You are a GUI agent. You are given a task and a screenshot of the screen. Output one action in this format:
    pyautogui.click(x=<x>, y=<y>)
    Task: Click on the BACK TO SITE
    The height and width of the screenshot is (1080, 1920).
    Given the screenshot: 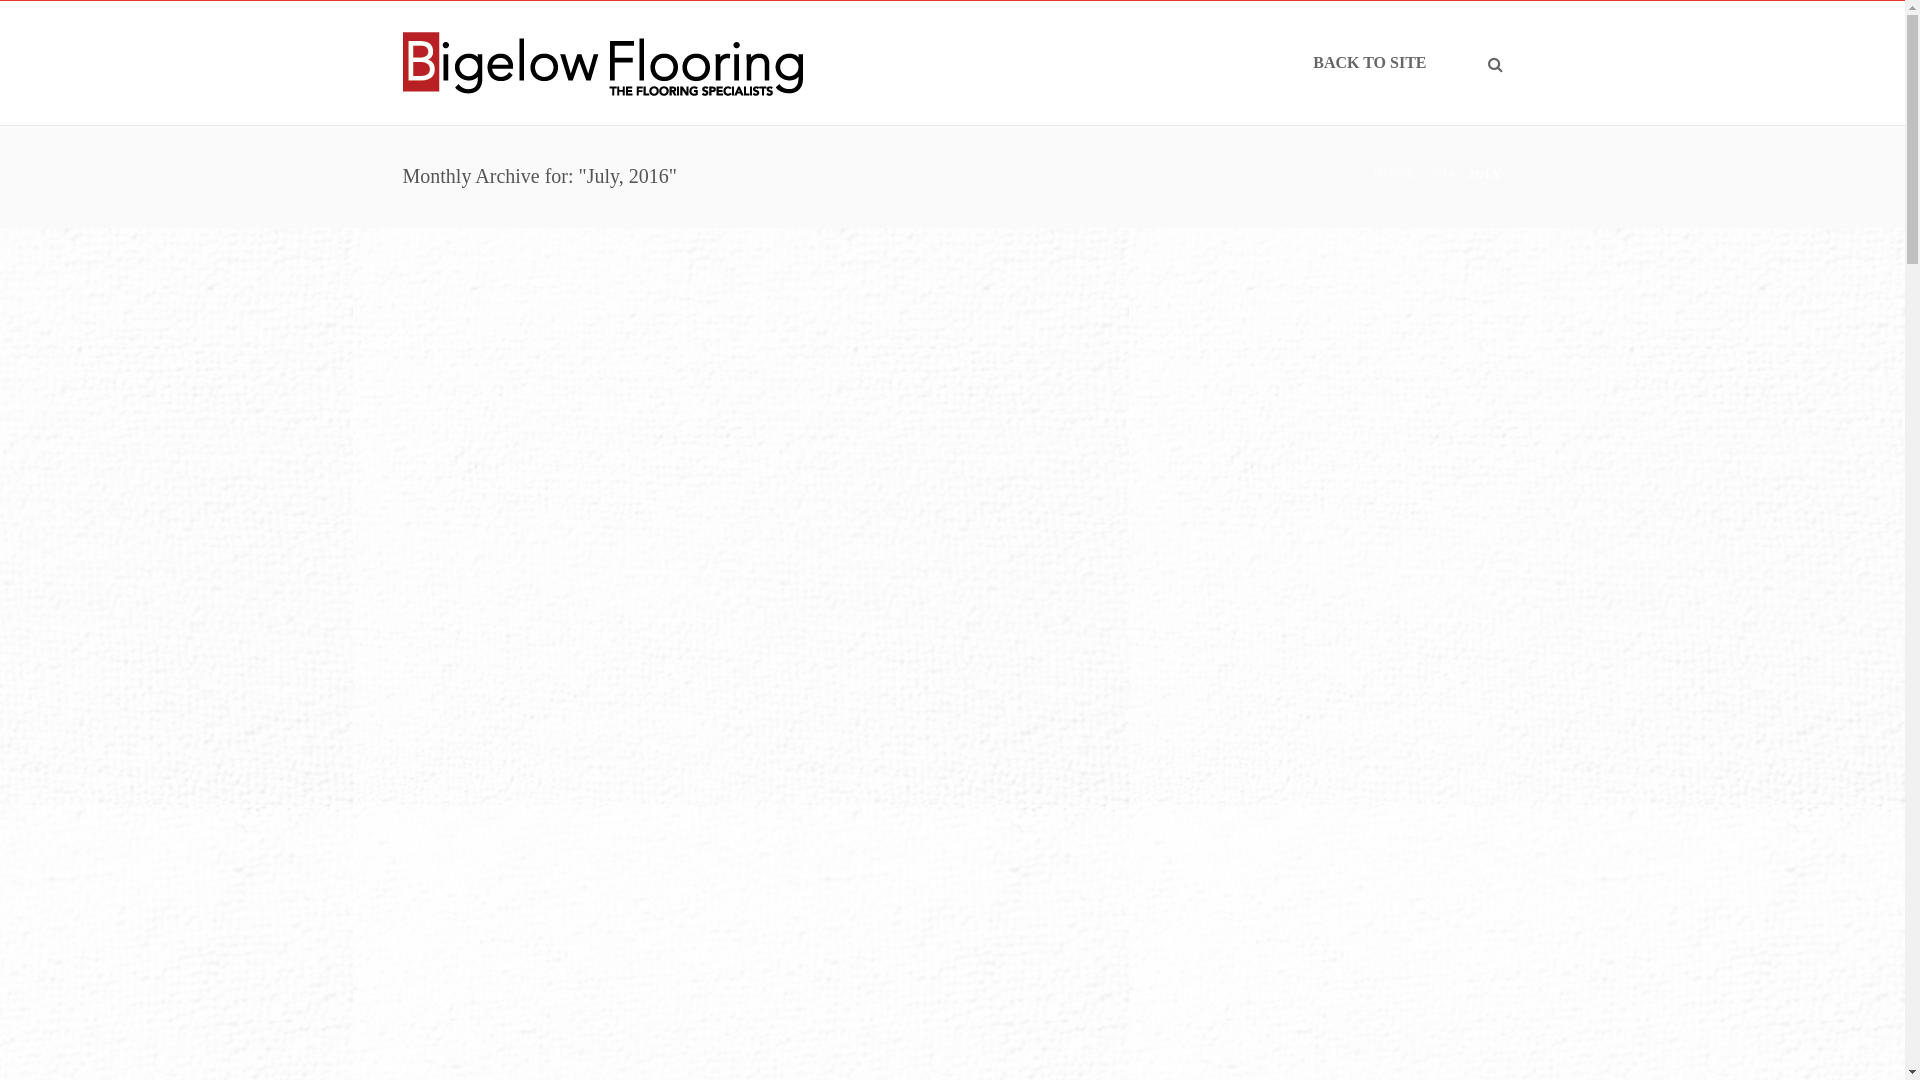 What is the action you would take?
    pyautogui.click(x=1370, y=63)
    